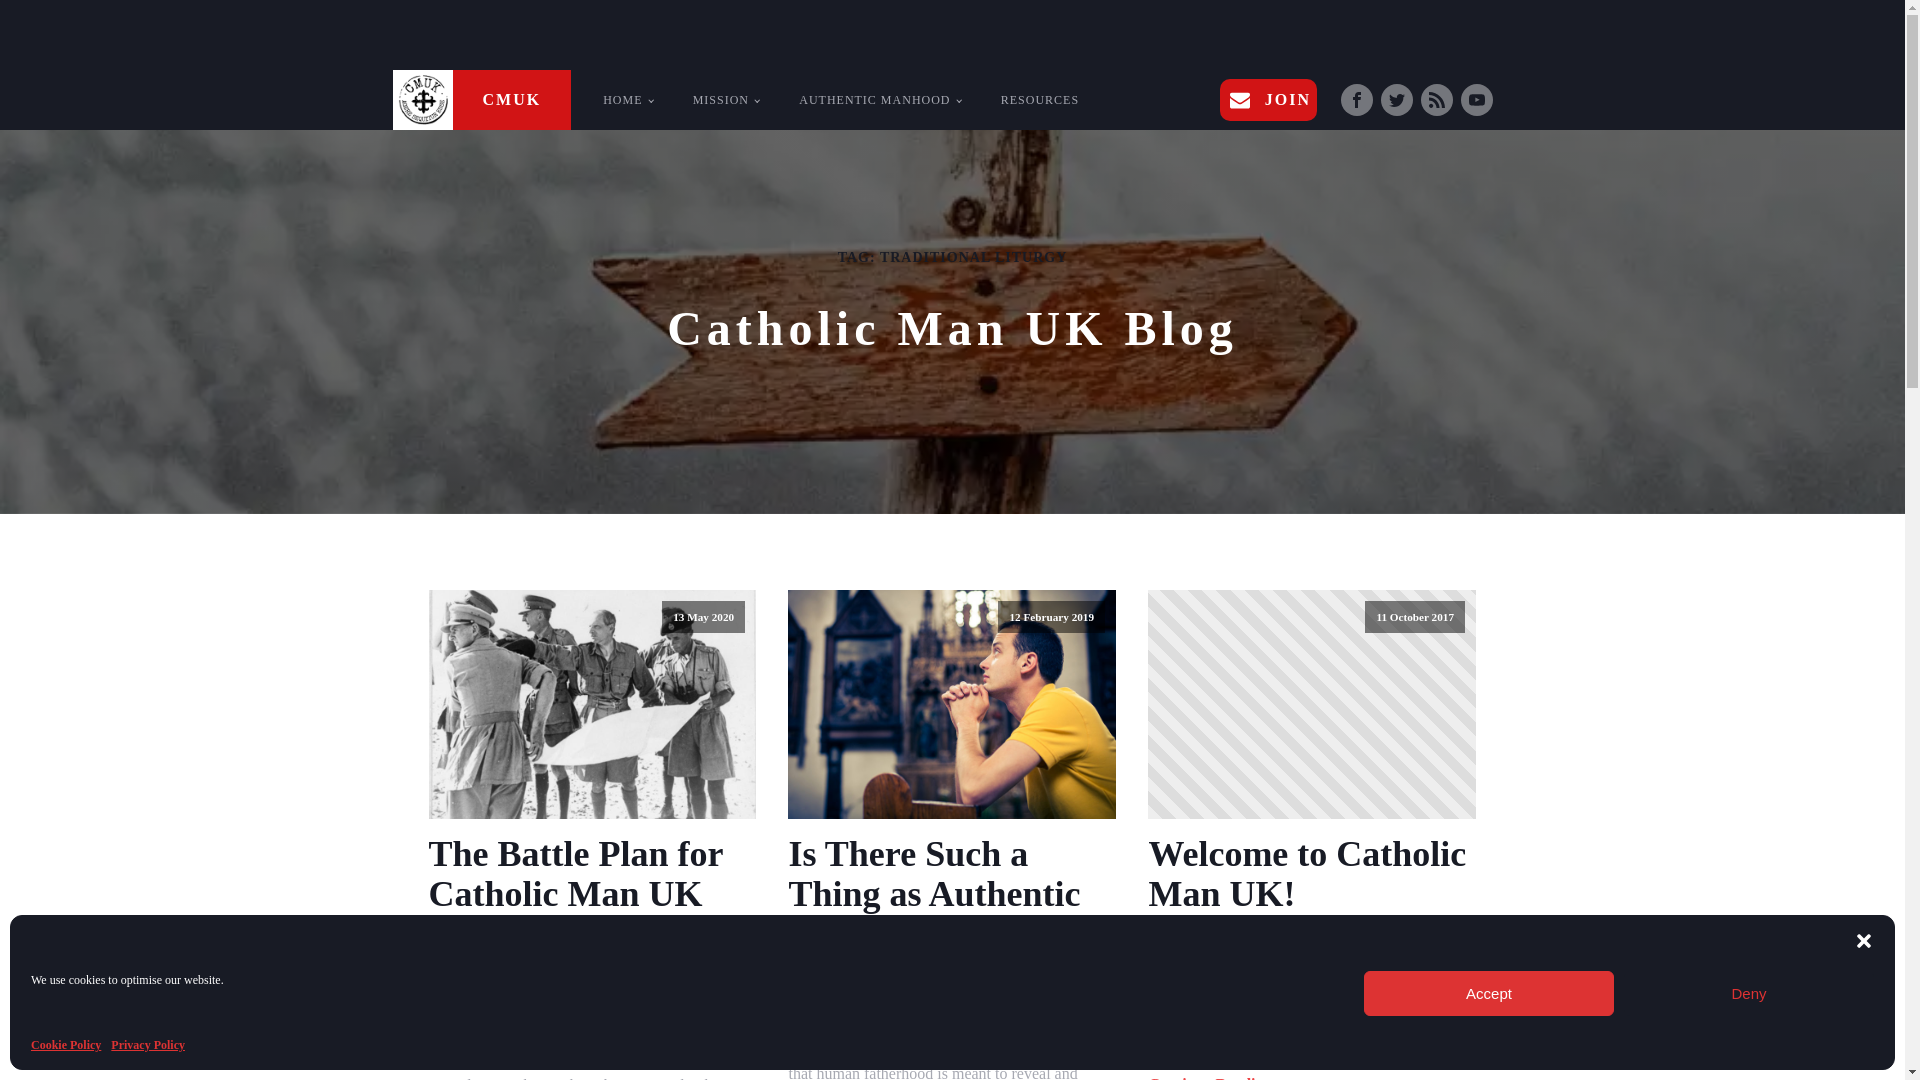  Describe the element at coordinates (480, 100) in the screenshot. I see `CMUK` at that location.